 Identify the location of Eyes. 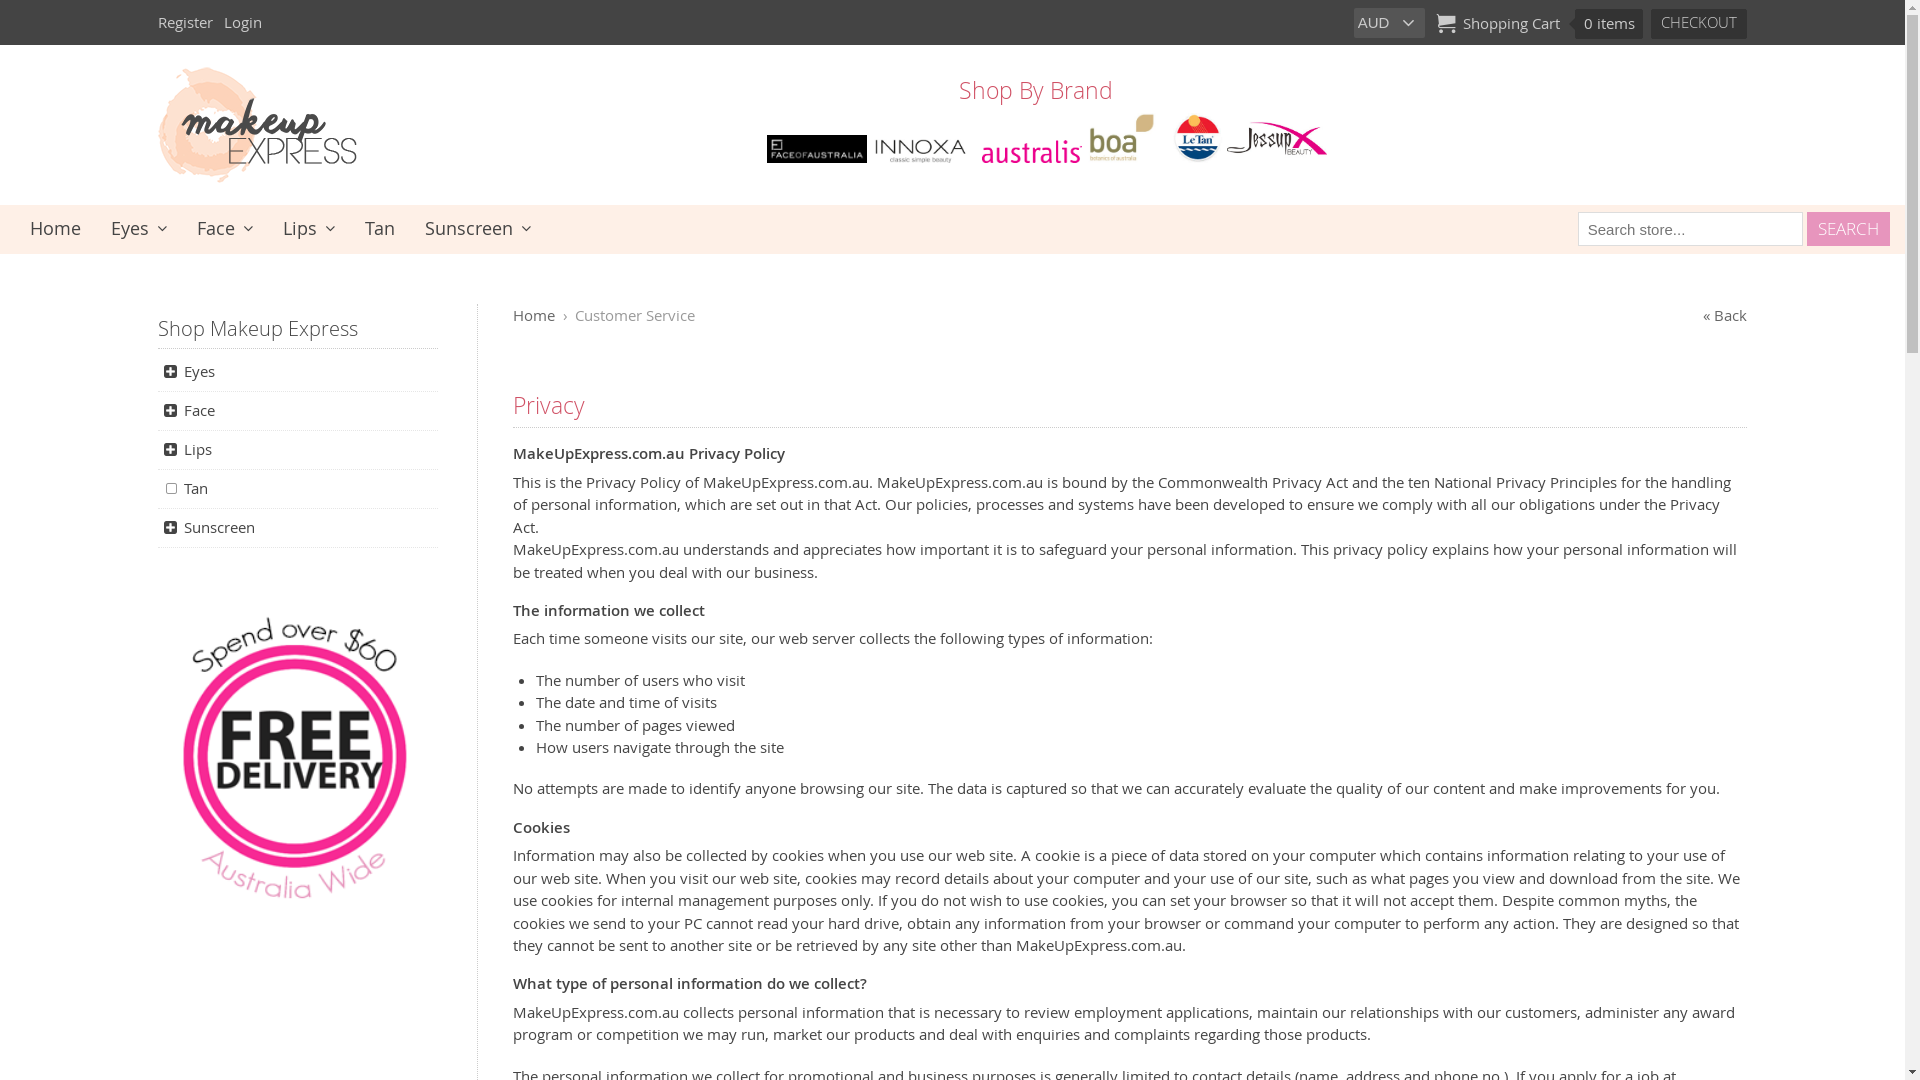
(298, 372).